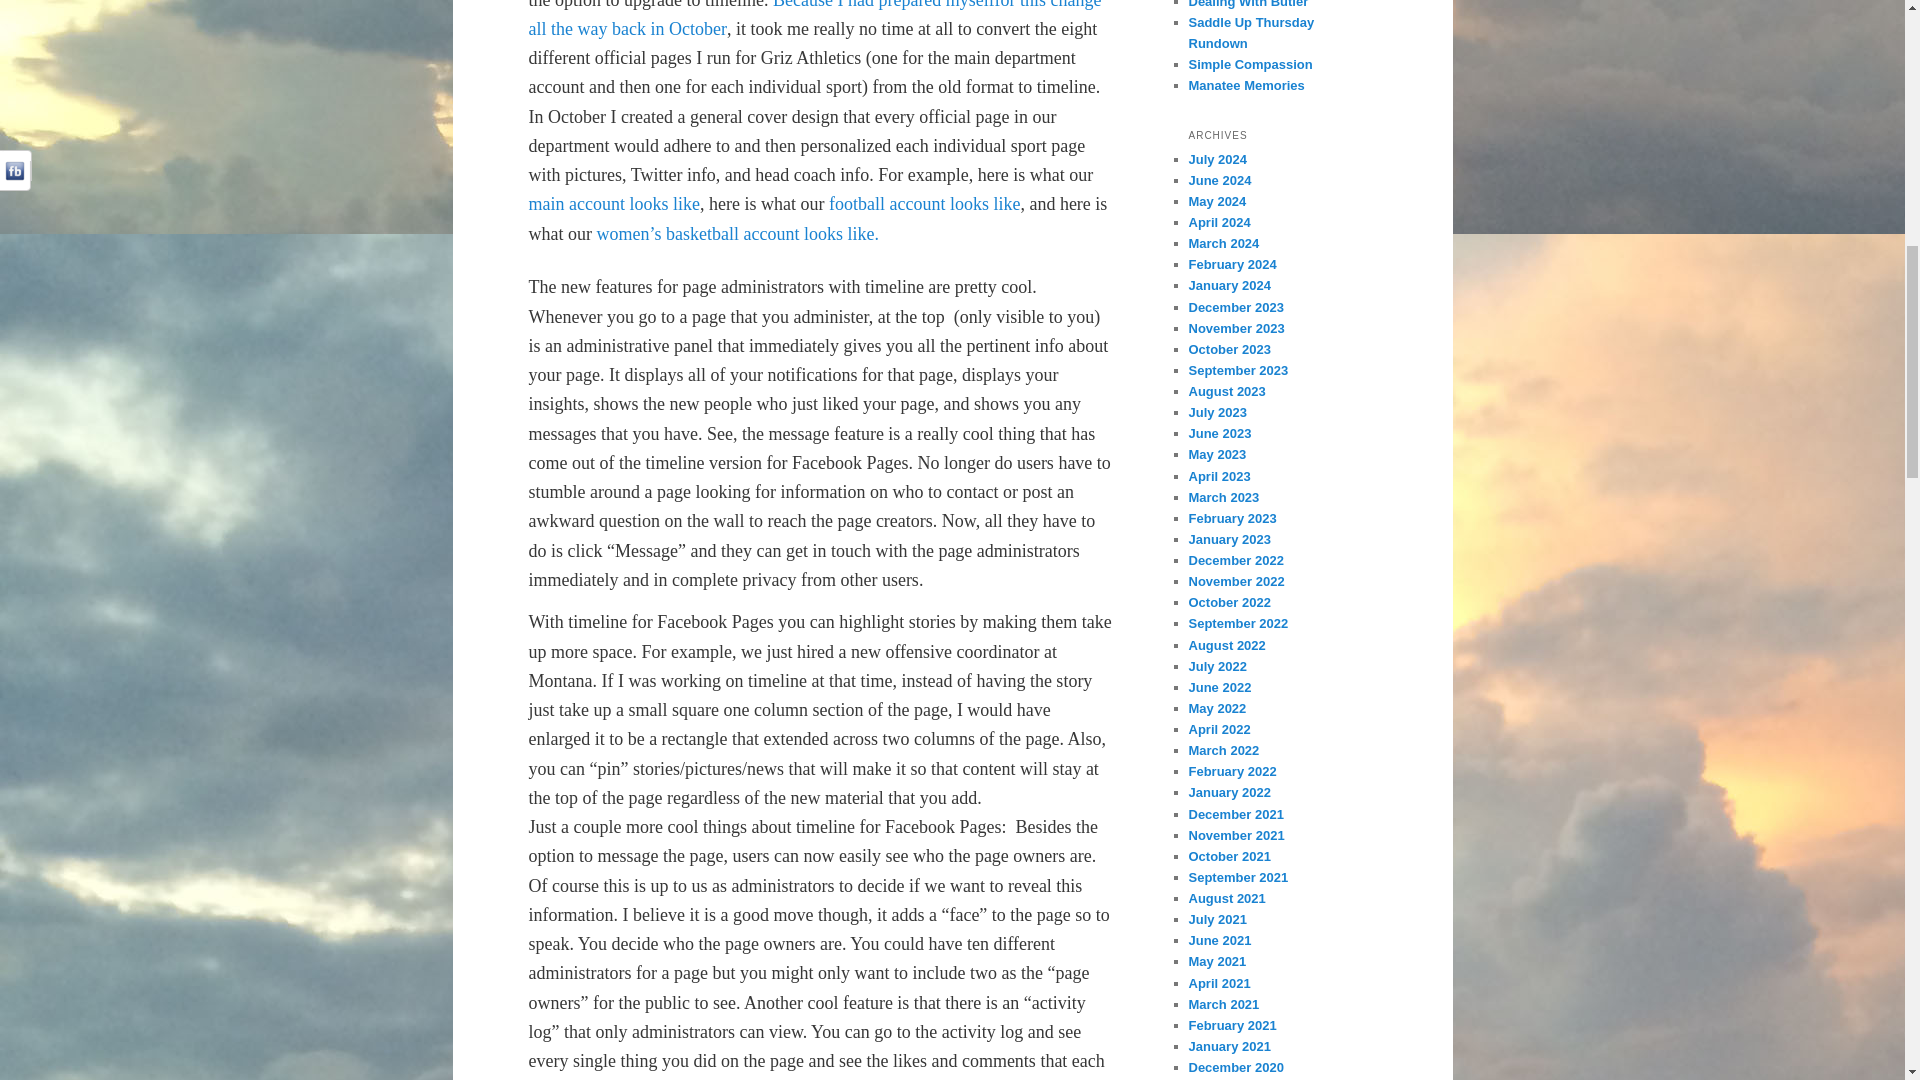  I want to click on main account looks like, so click(613, 204).